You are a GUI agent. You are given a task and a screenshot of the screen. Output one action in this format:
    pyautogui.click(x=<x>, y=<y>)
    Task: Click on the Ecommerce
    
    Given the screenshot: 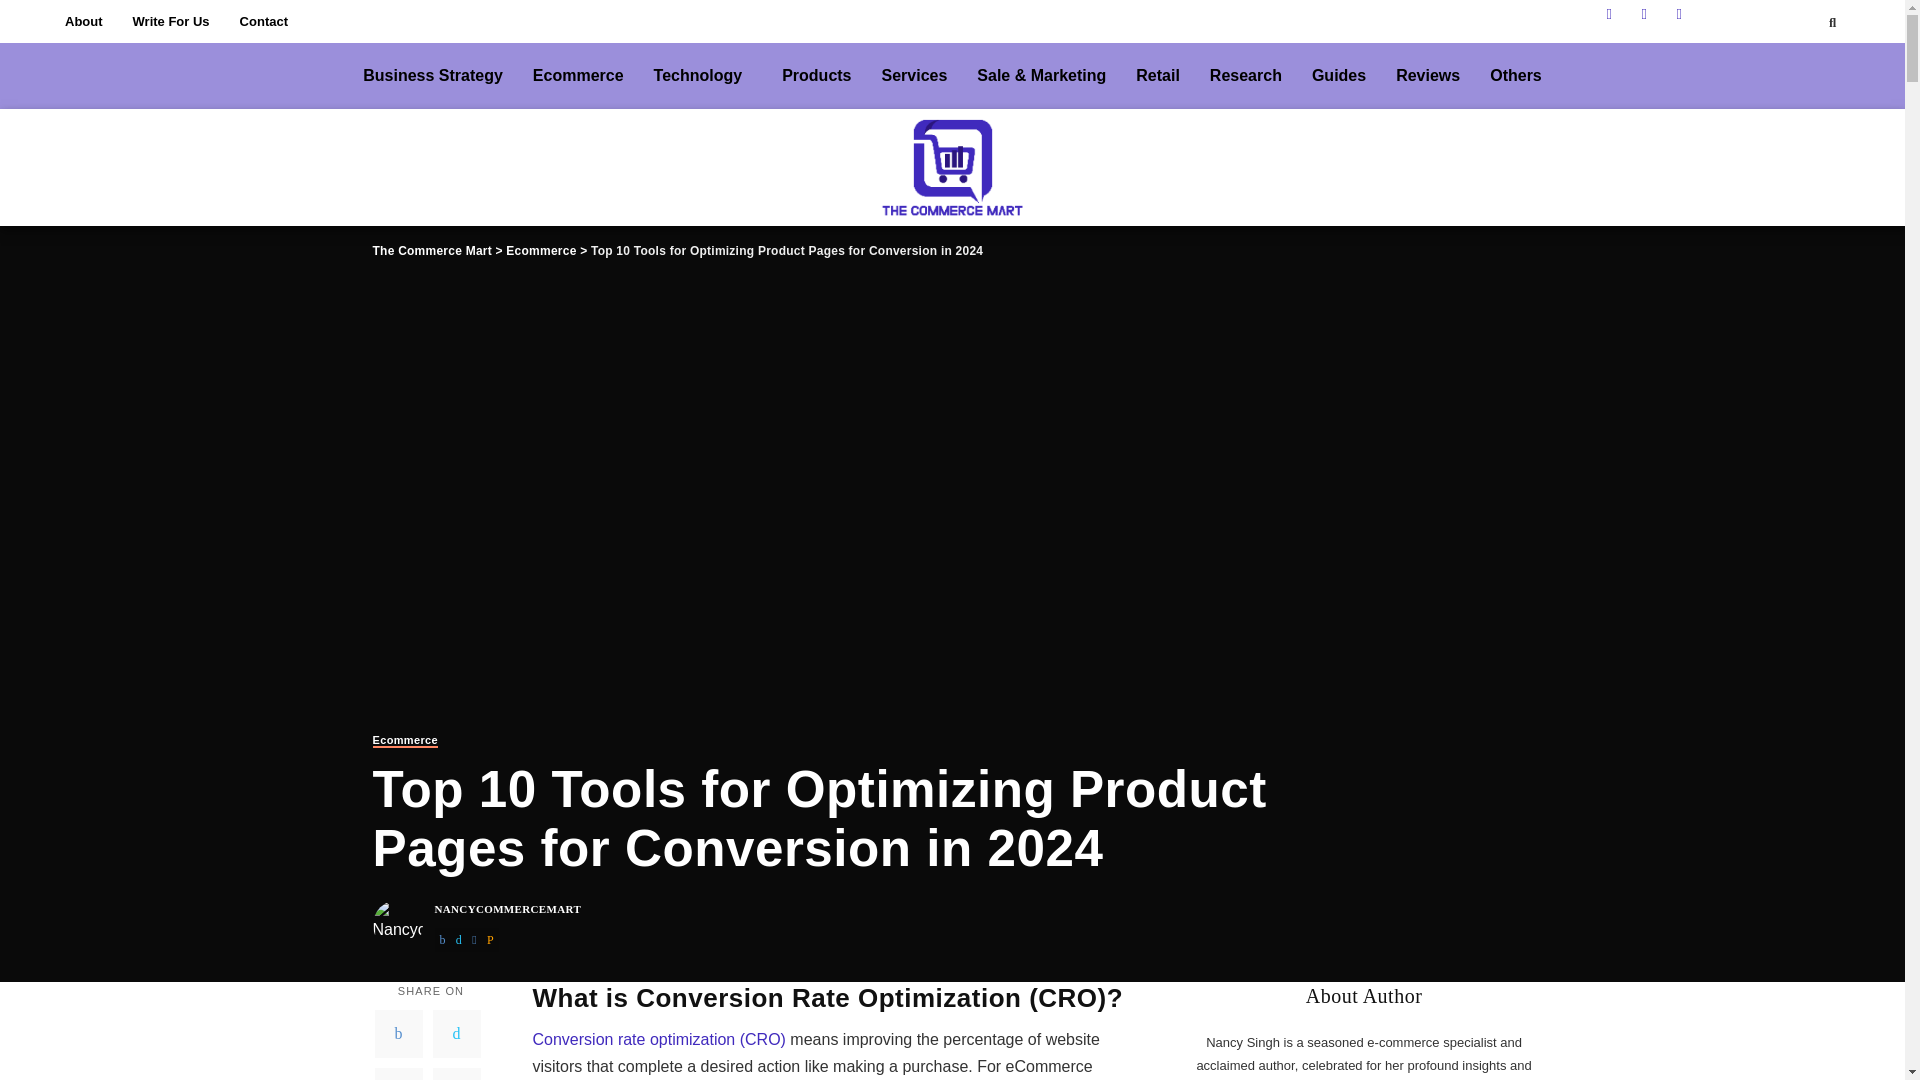 What is the action you would take?
    pyautogui.click(x=541, y=251)
    